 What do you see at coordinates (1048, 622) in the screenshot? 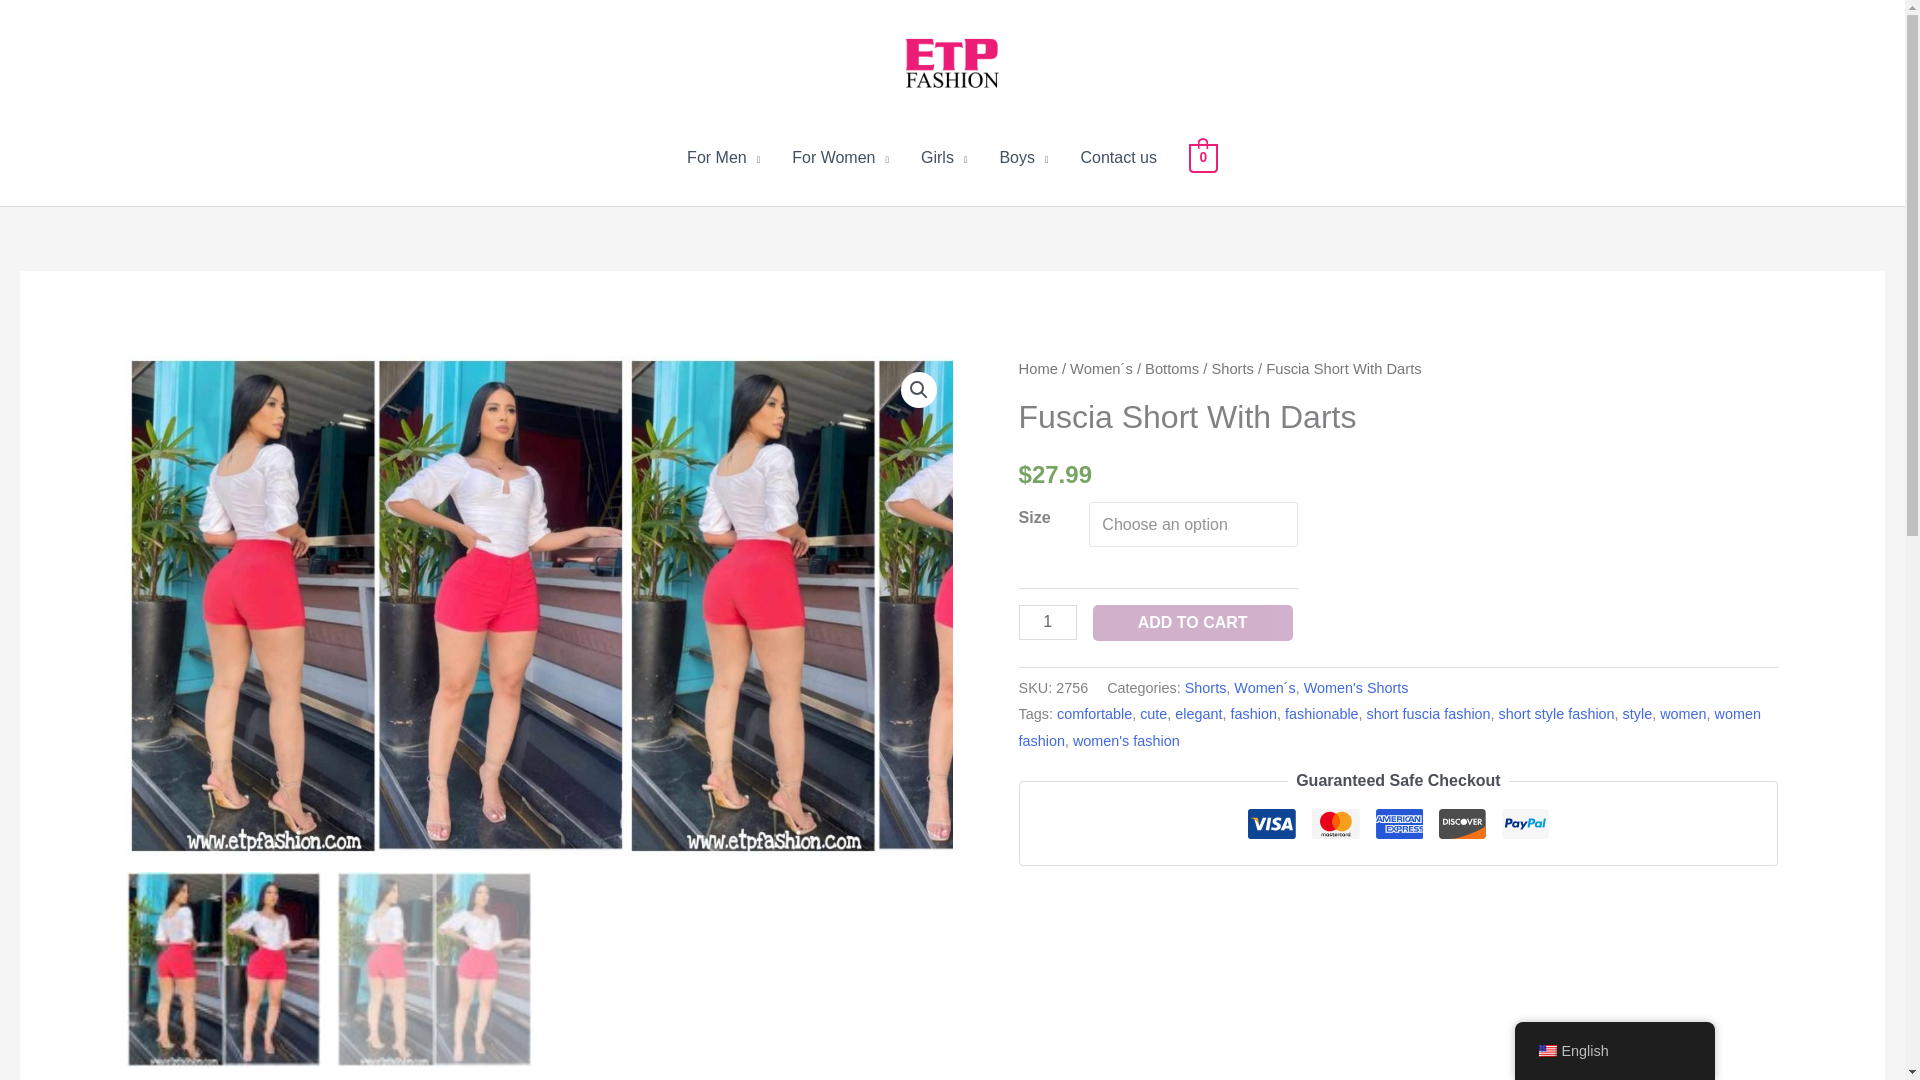
I see `Qty` at bounding box center [1048, 622].